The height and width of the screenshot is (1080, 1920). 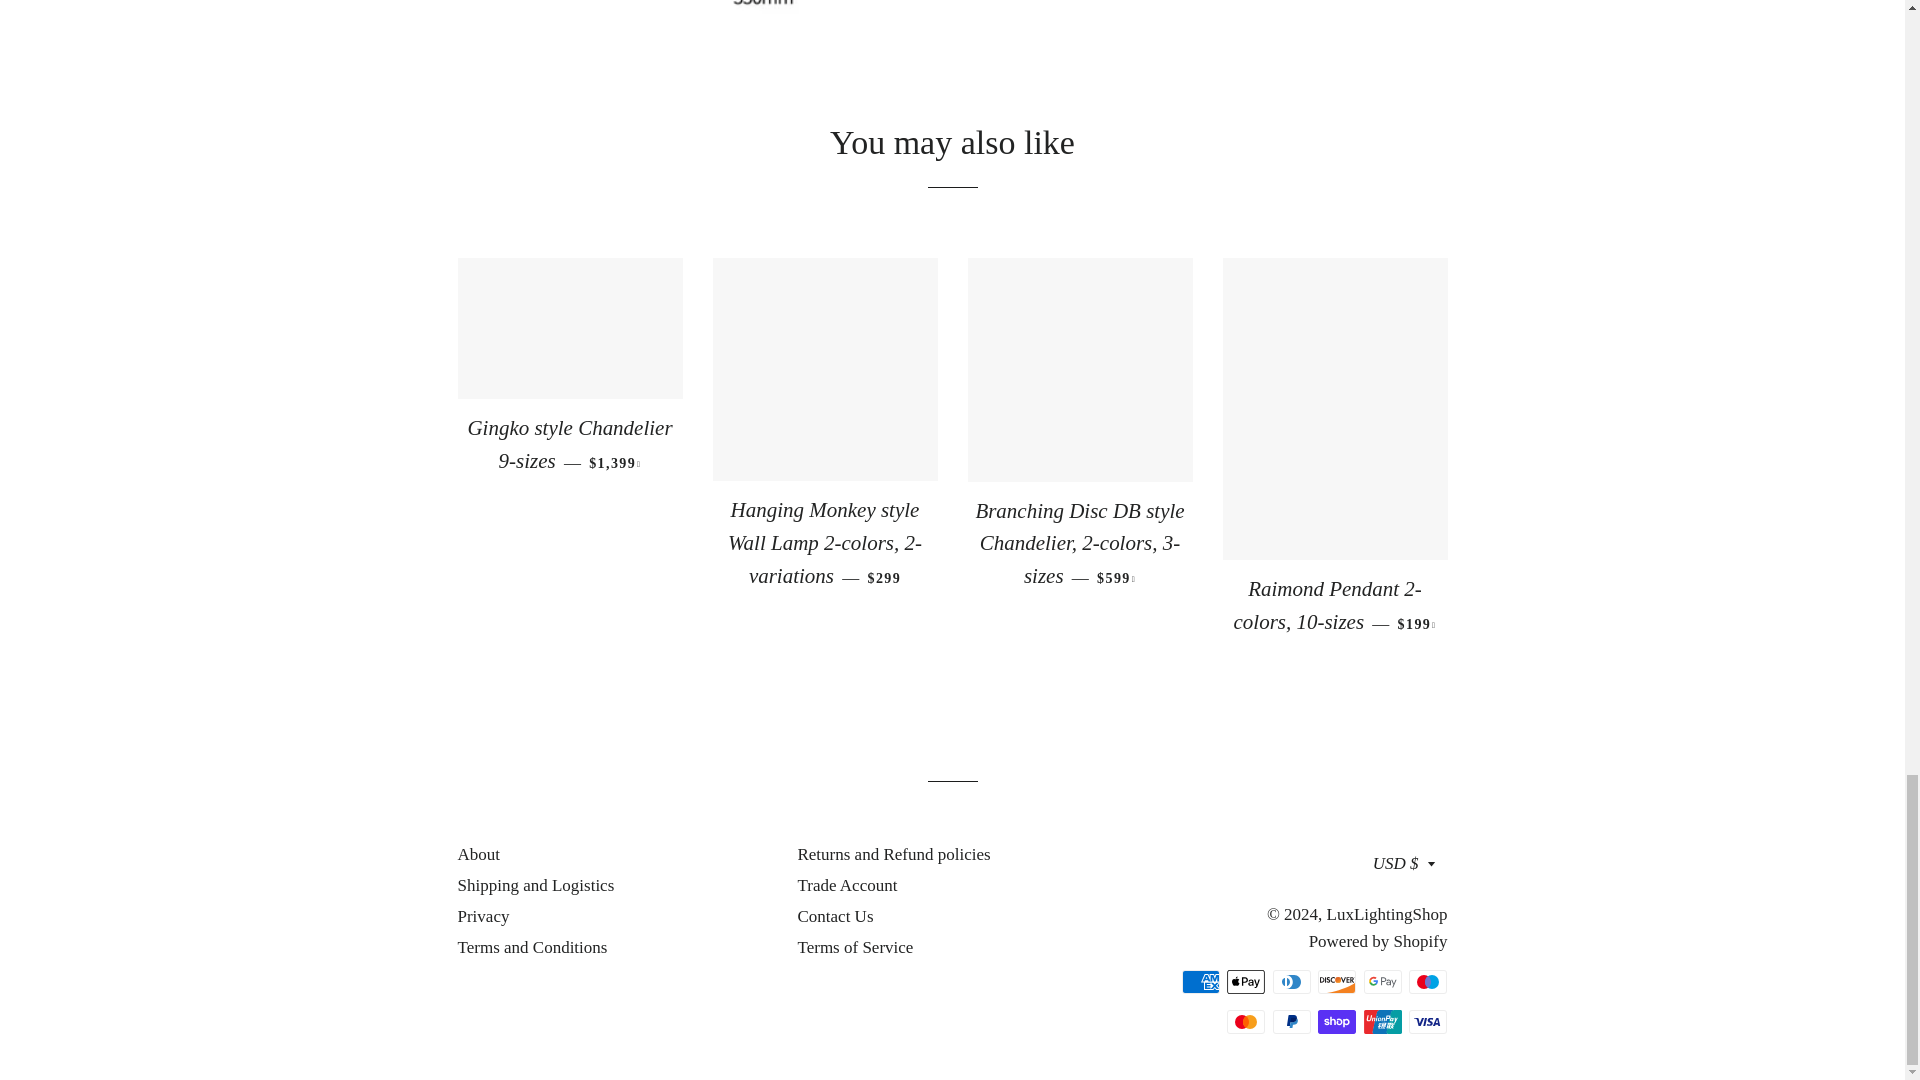 What do you see at coordinates (1292, 1021) in the screenshot?
I see `PayPal` at bounding box center [1292, 1021].